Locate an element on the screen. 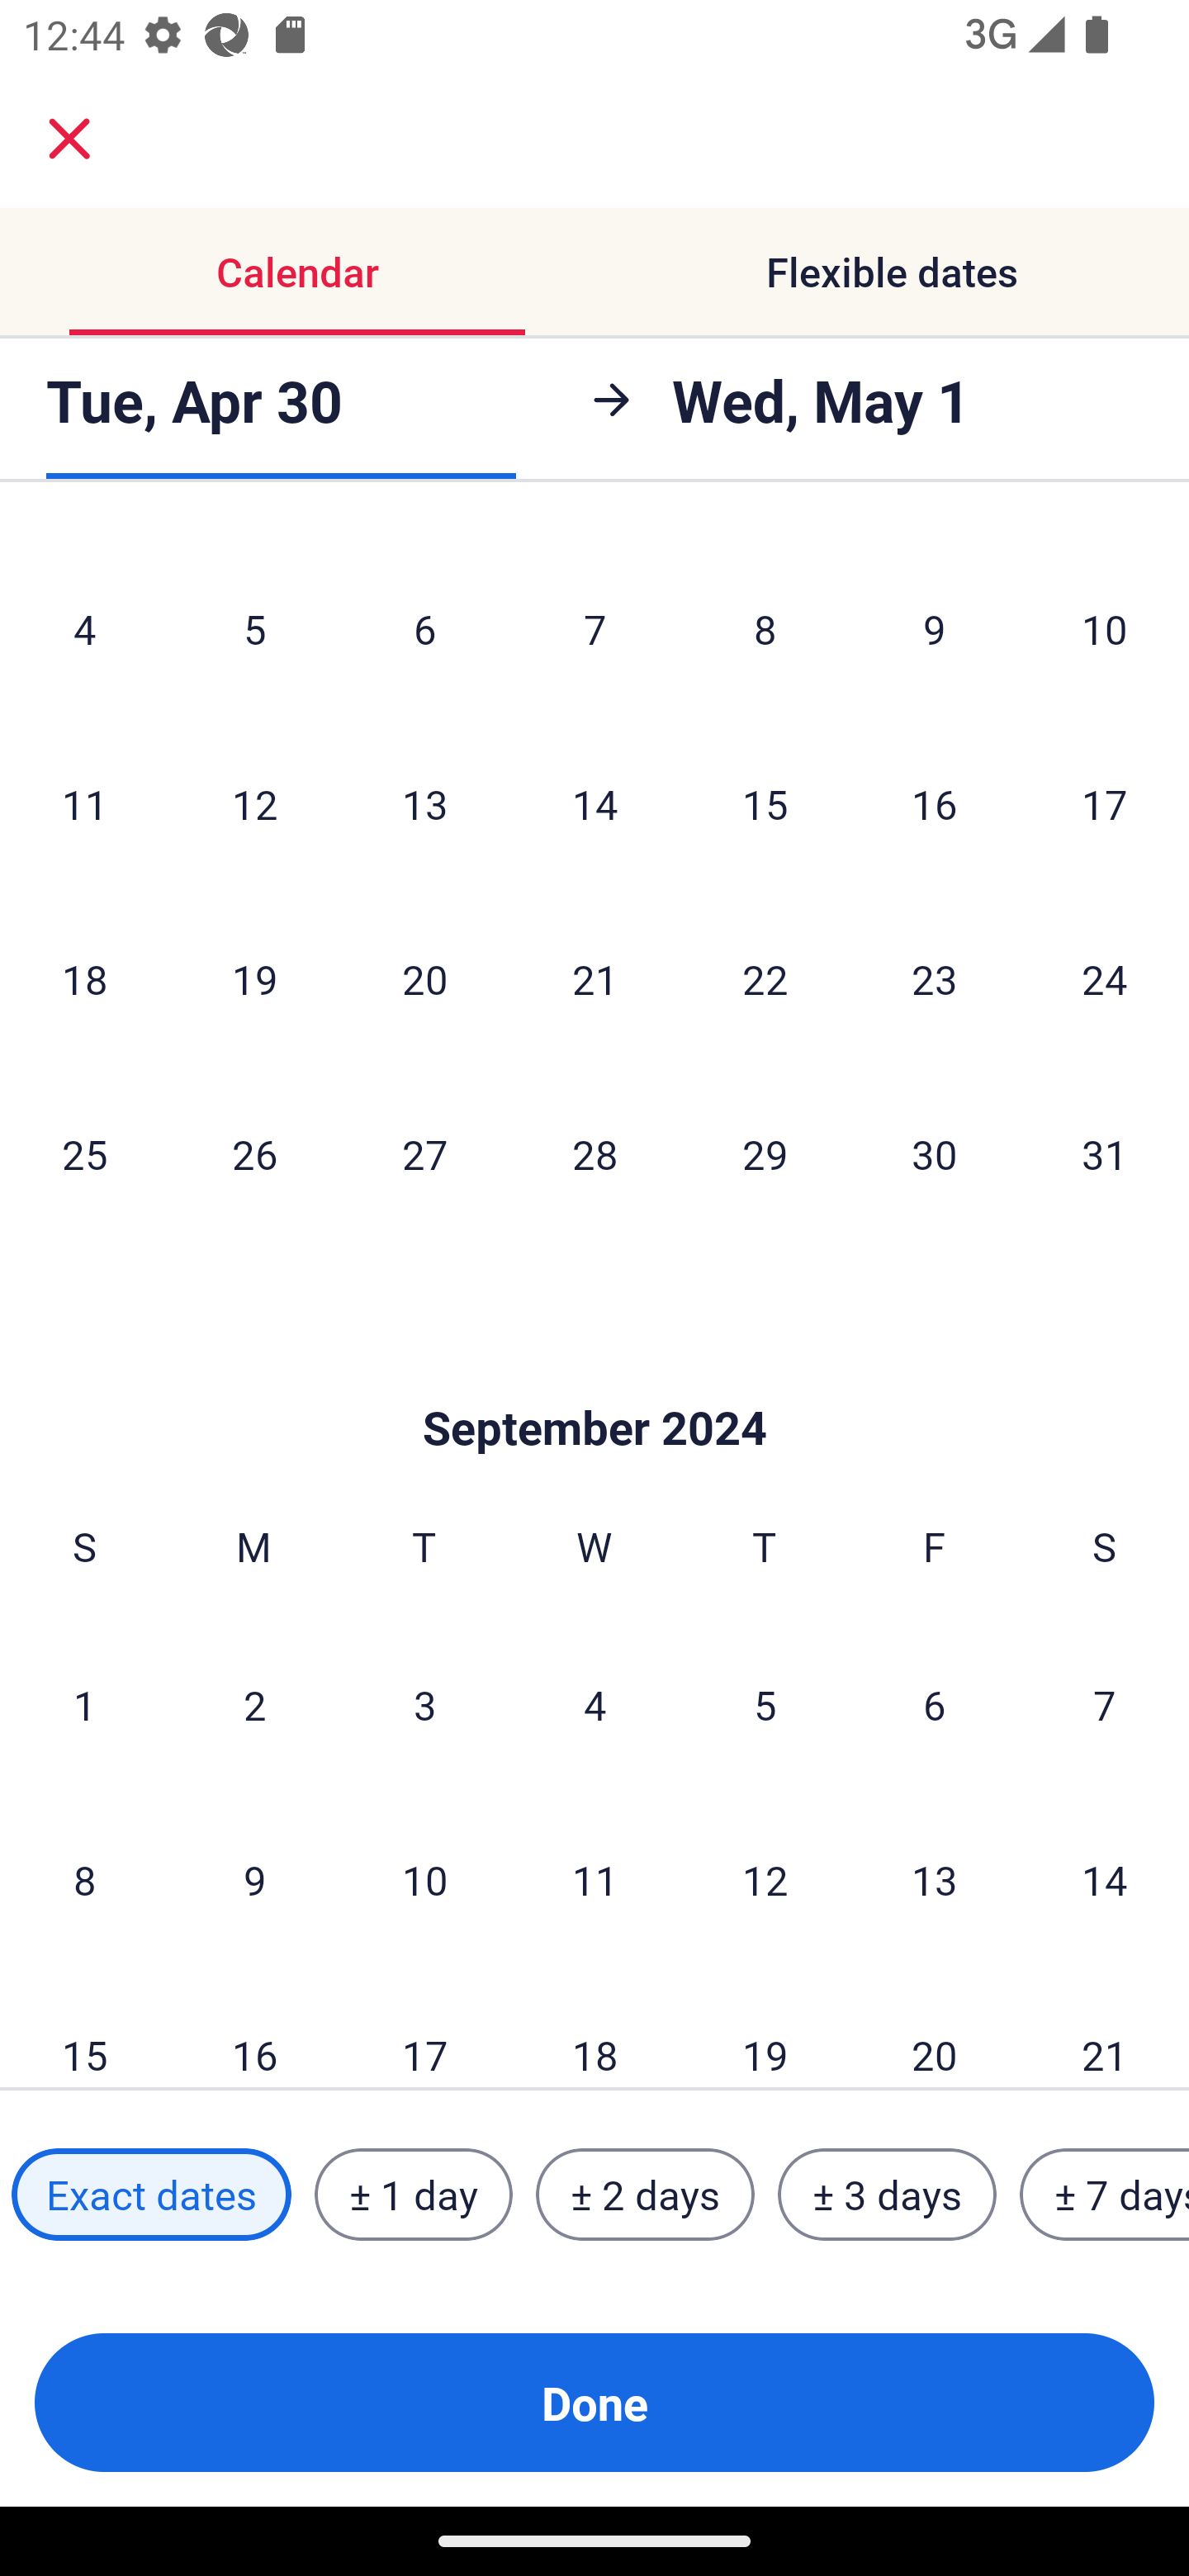 The height and width of the screenshot is (2576, 1189). ± 1 day is located at coordinates (413, 2195).